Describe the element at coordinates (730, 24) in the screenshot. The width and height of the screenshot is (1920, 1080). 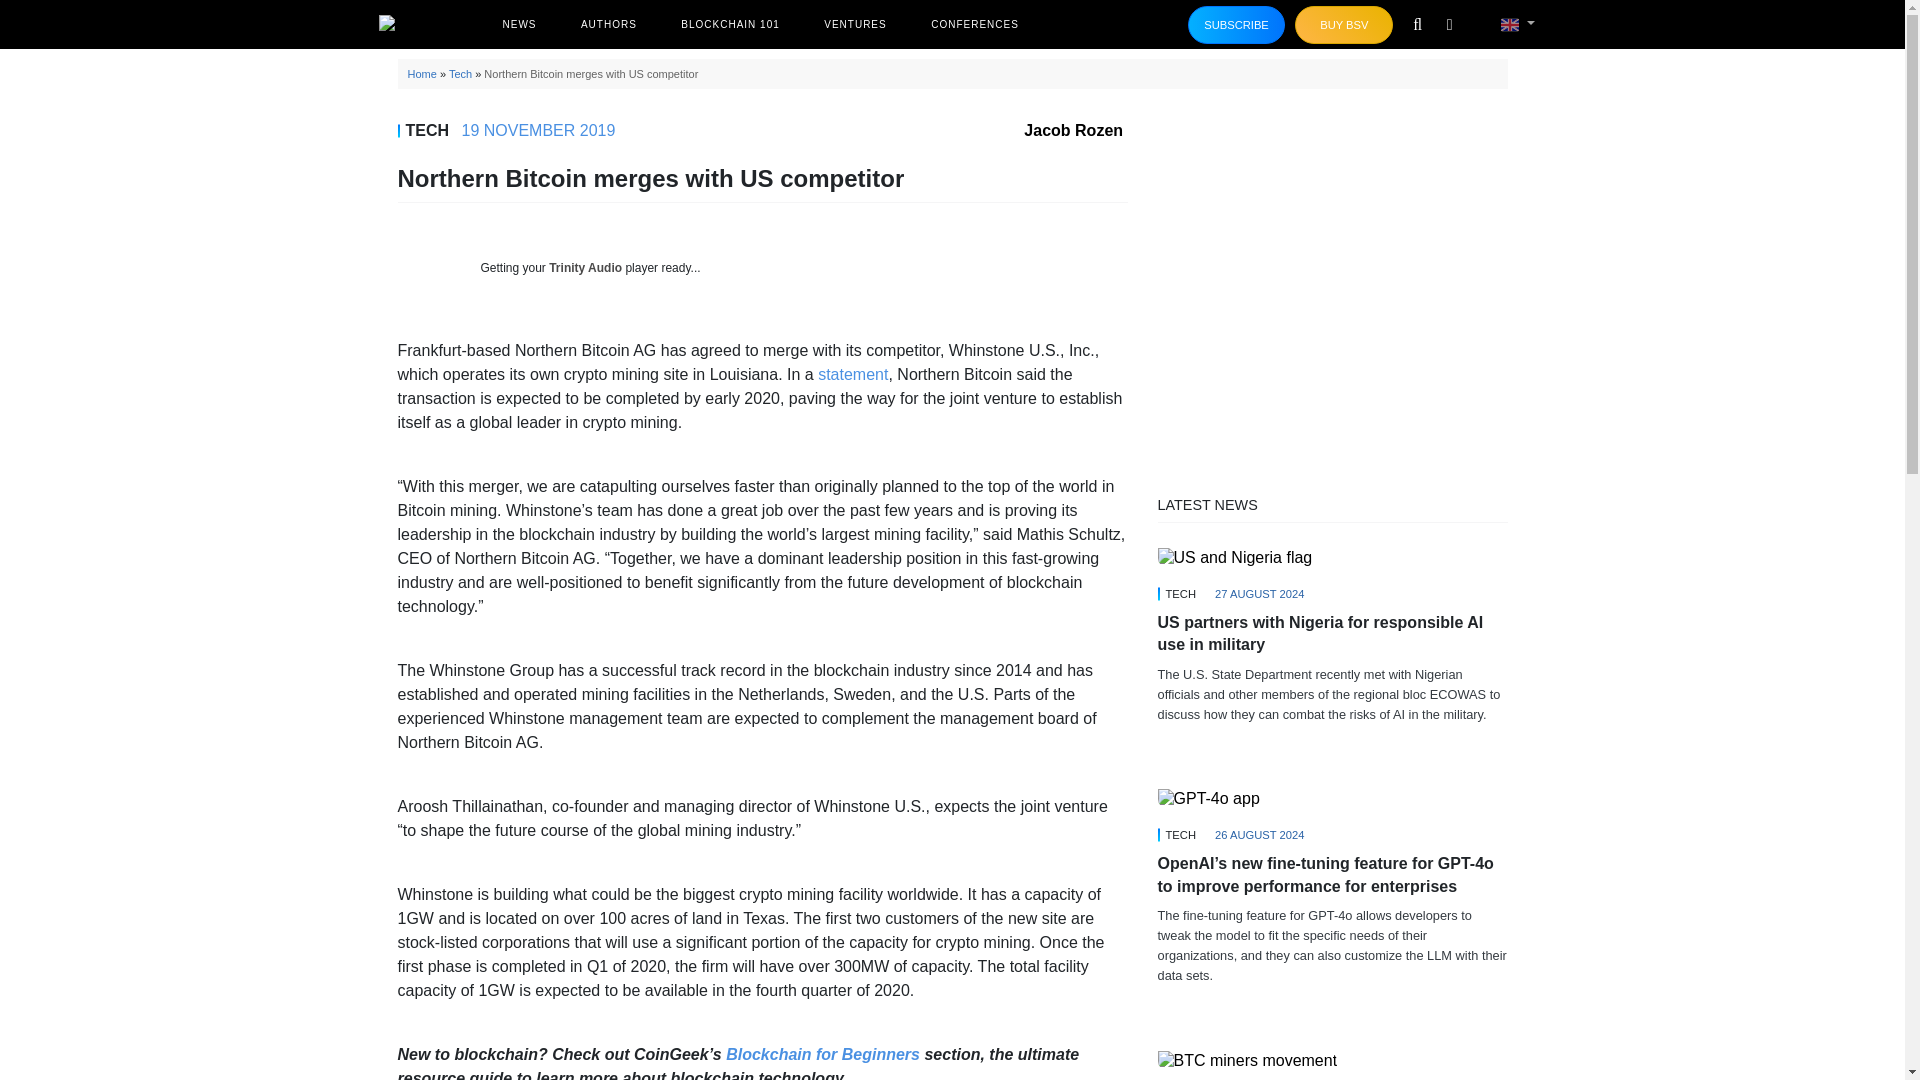
I see `BLOCKCHAIN 101` at that location.